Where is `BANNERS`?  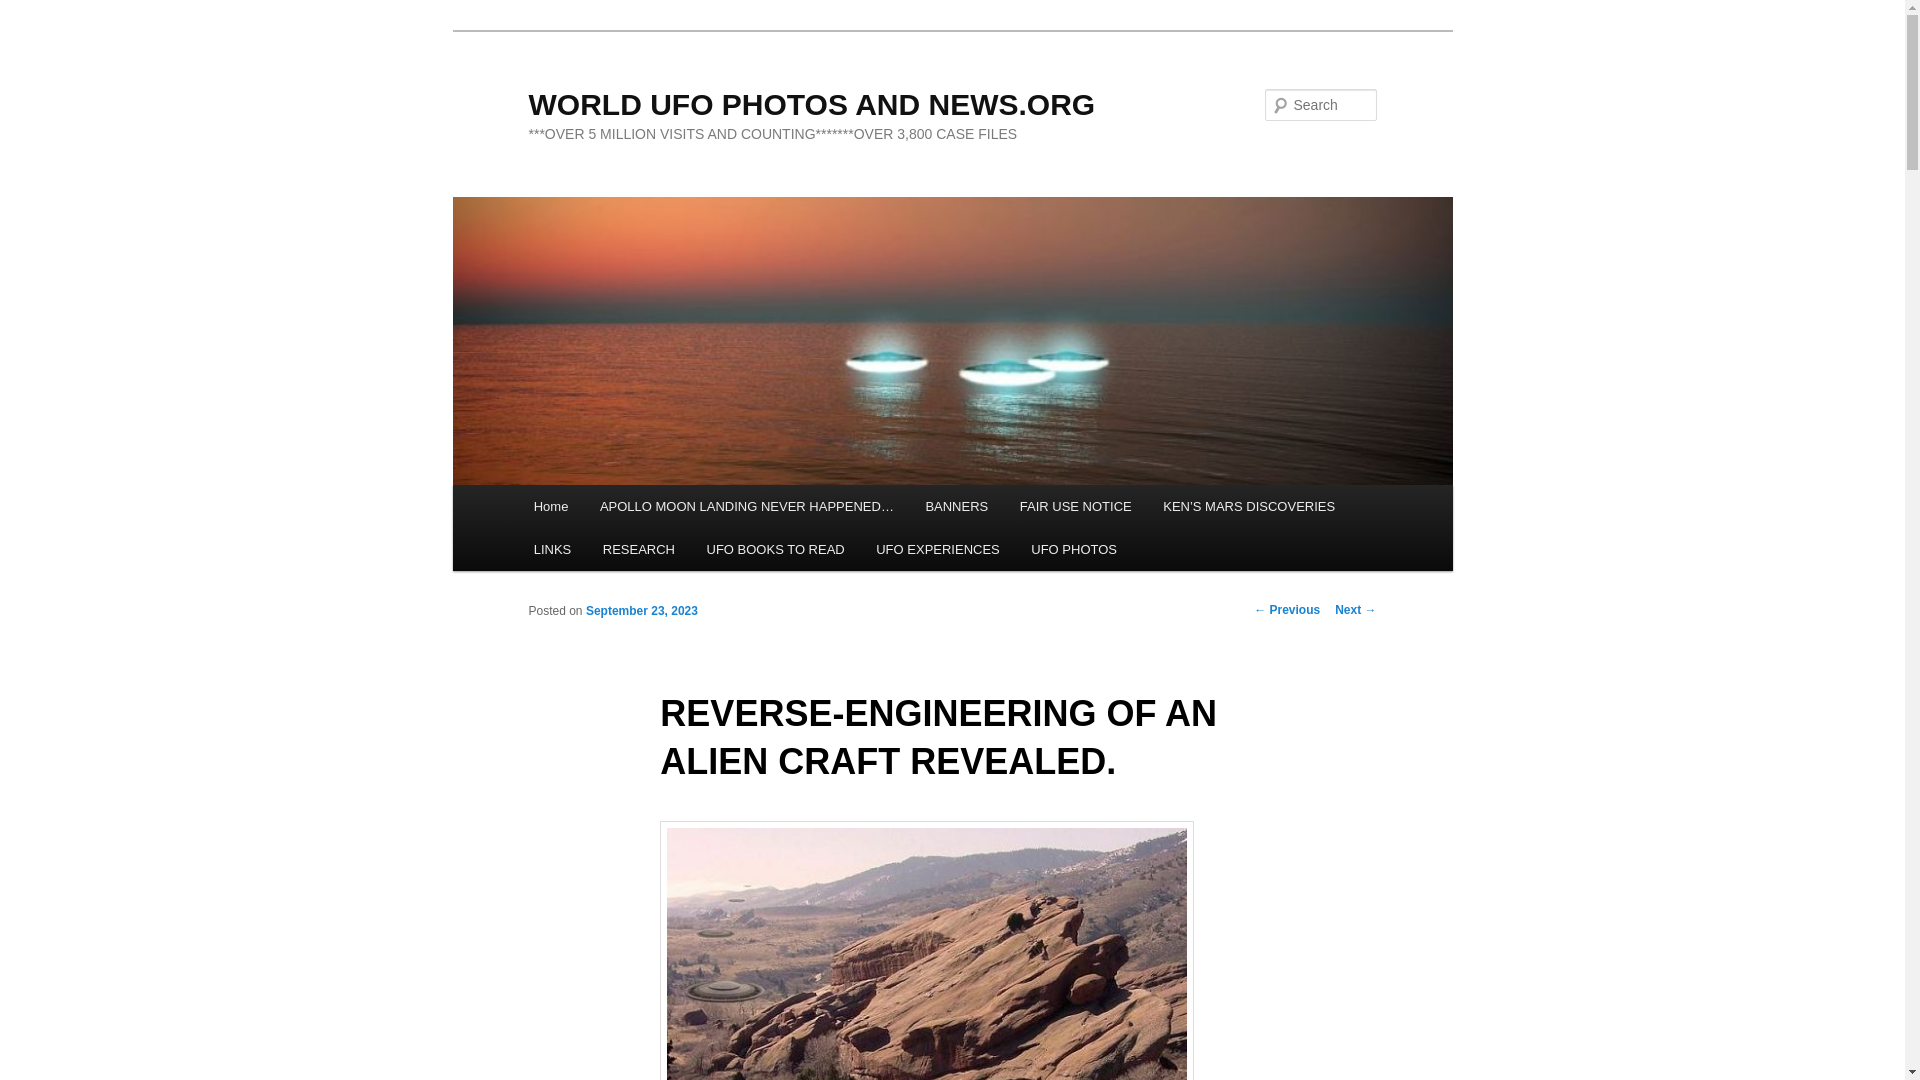 BANNERS is located at coordinates (957, 506).